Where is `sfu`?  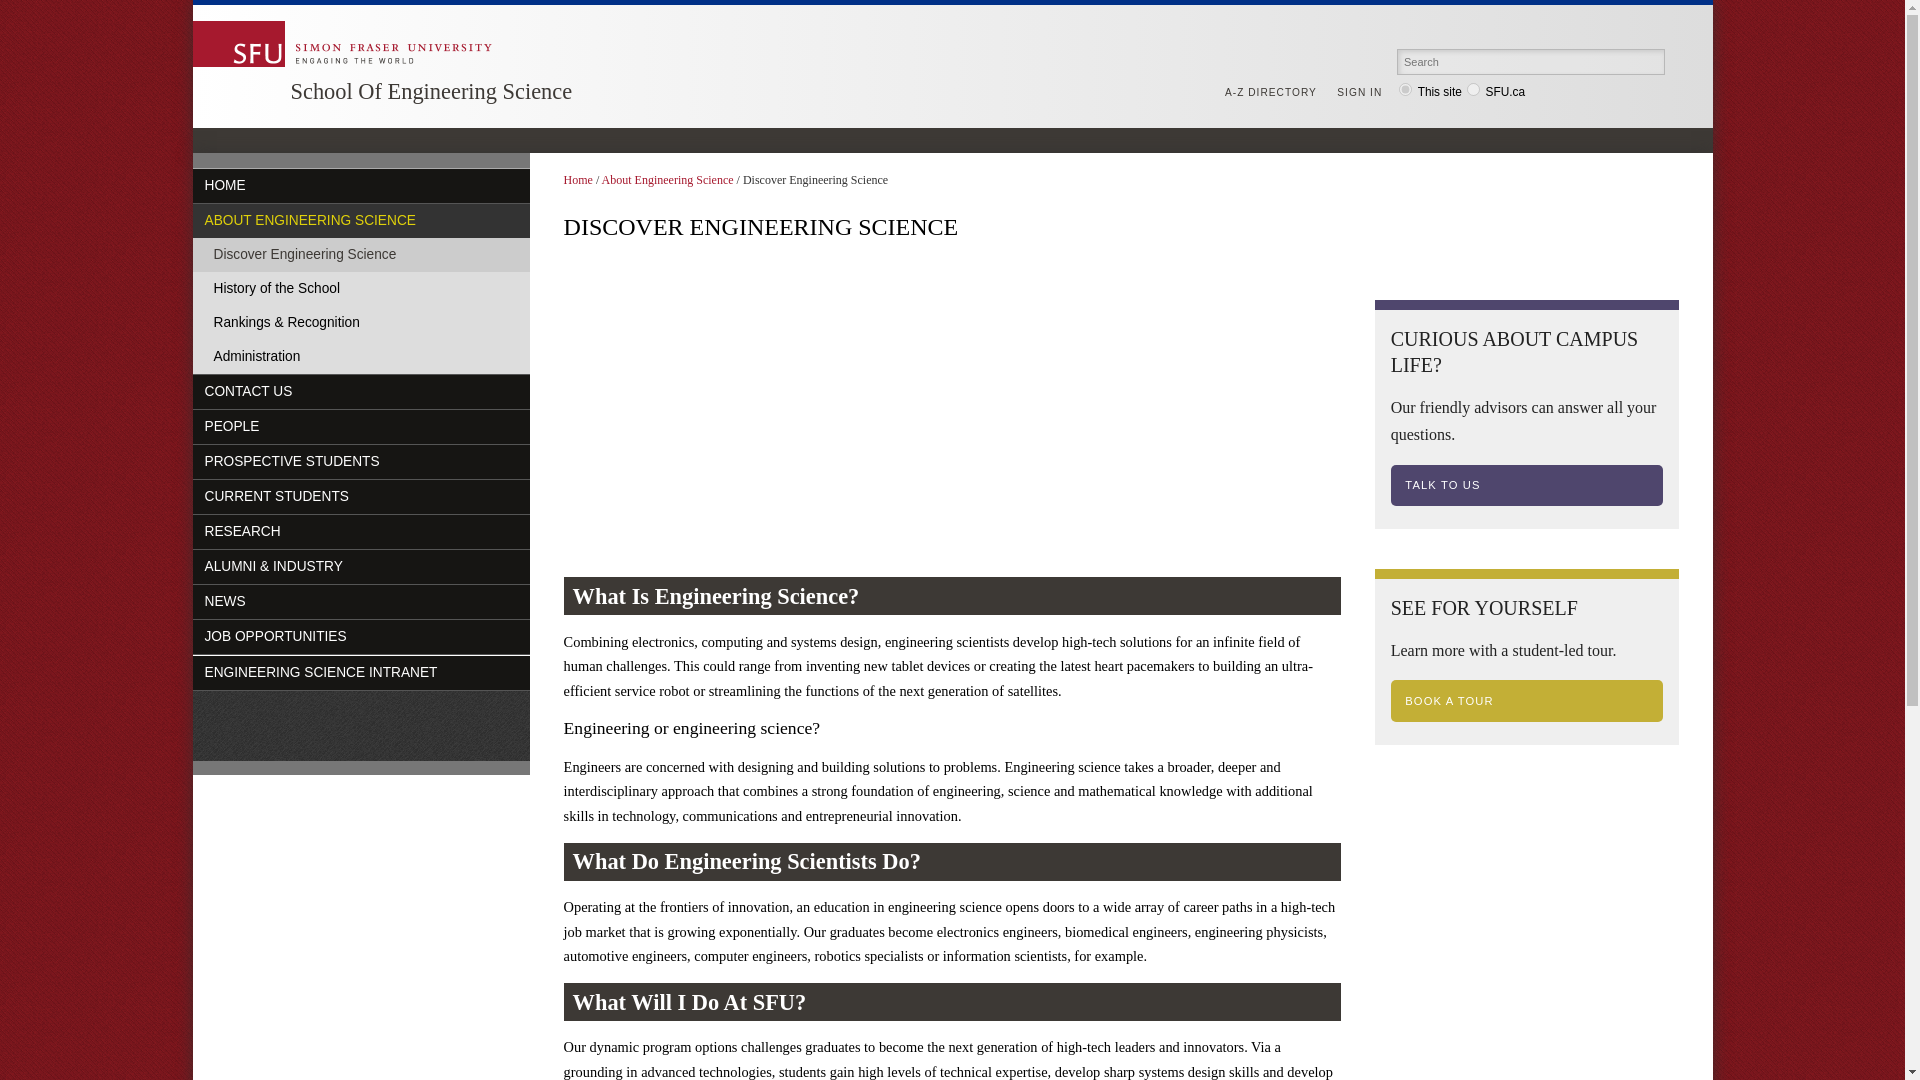
sfu is located at coordinates (1473, 90).